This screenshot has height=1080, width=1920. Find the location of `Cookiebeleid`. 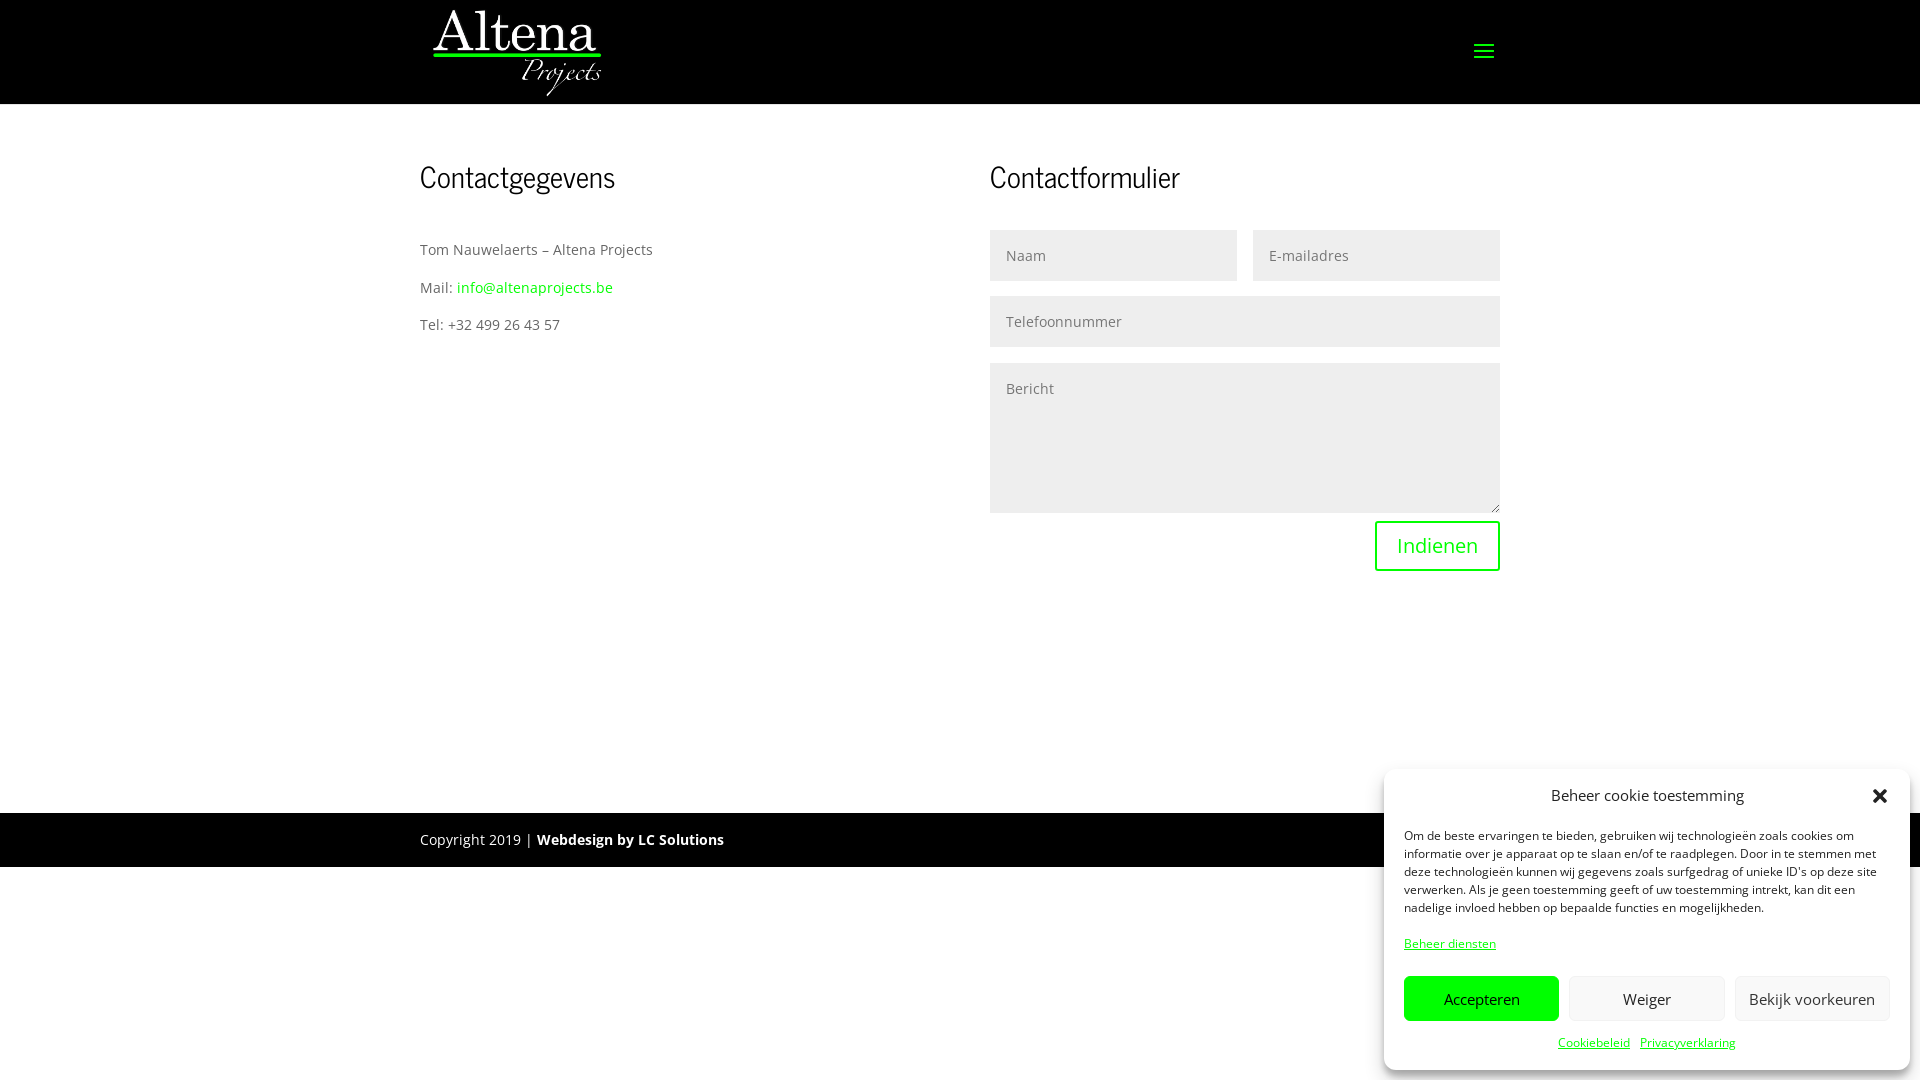

Cookiebeleid is located at coordinates (1594, 1043).